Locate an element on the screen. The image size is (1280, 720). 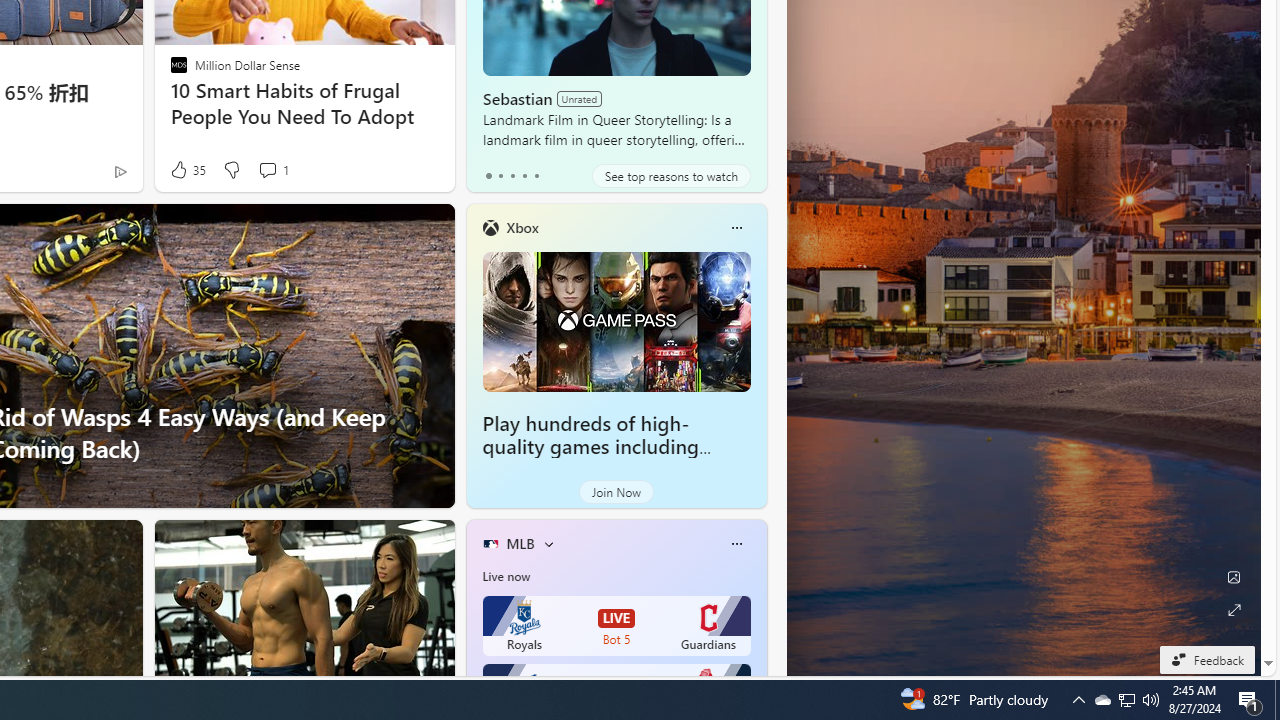
See top reasons to watch is located at coordinates (671, 176).